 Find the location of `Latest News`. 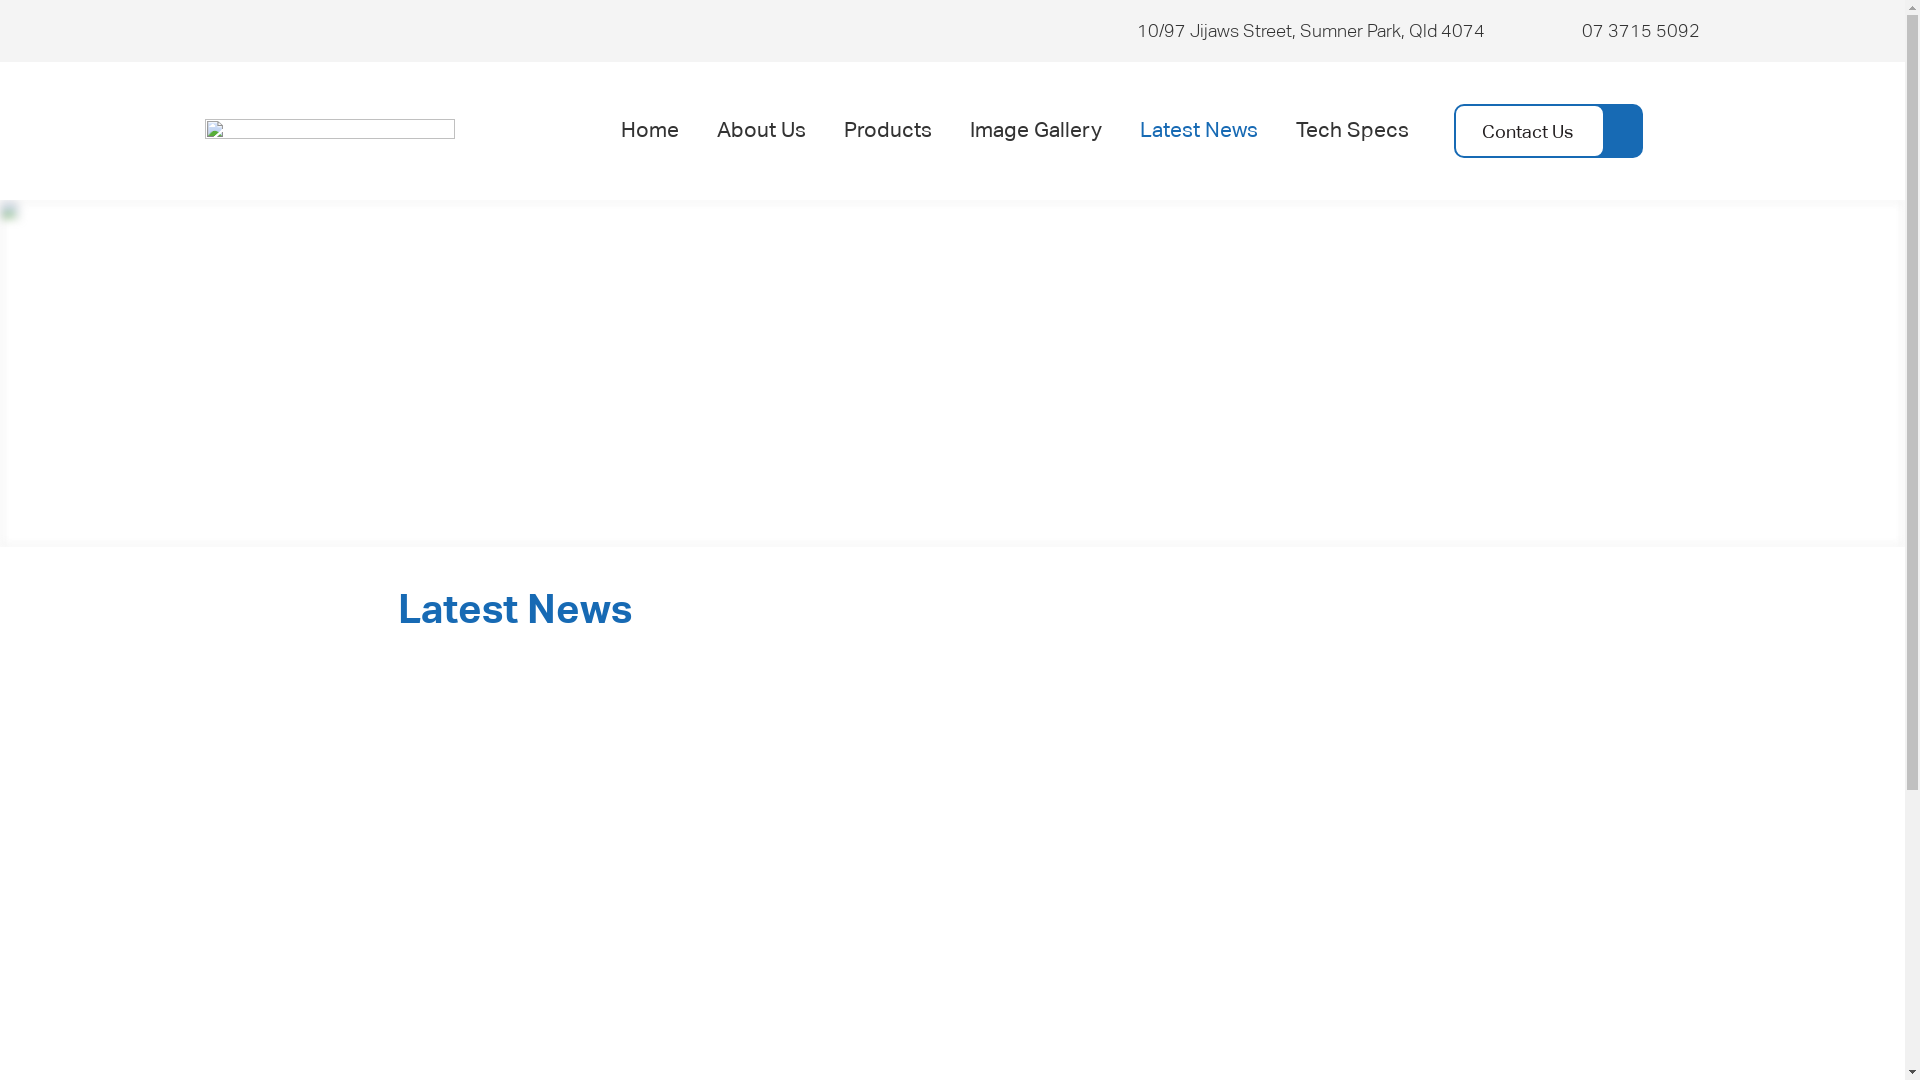

Latest News is located at coordinates (1199, 130).